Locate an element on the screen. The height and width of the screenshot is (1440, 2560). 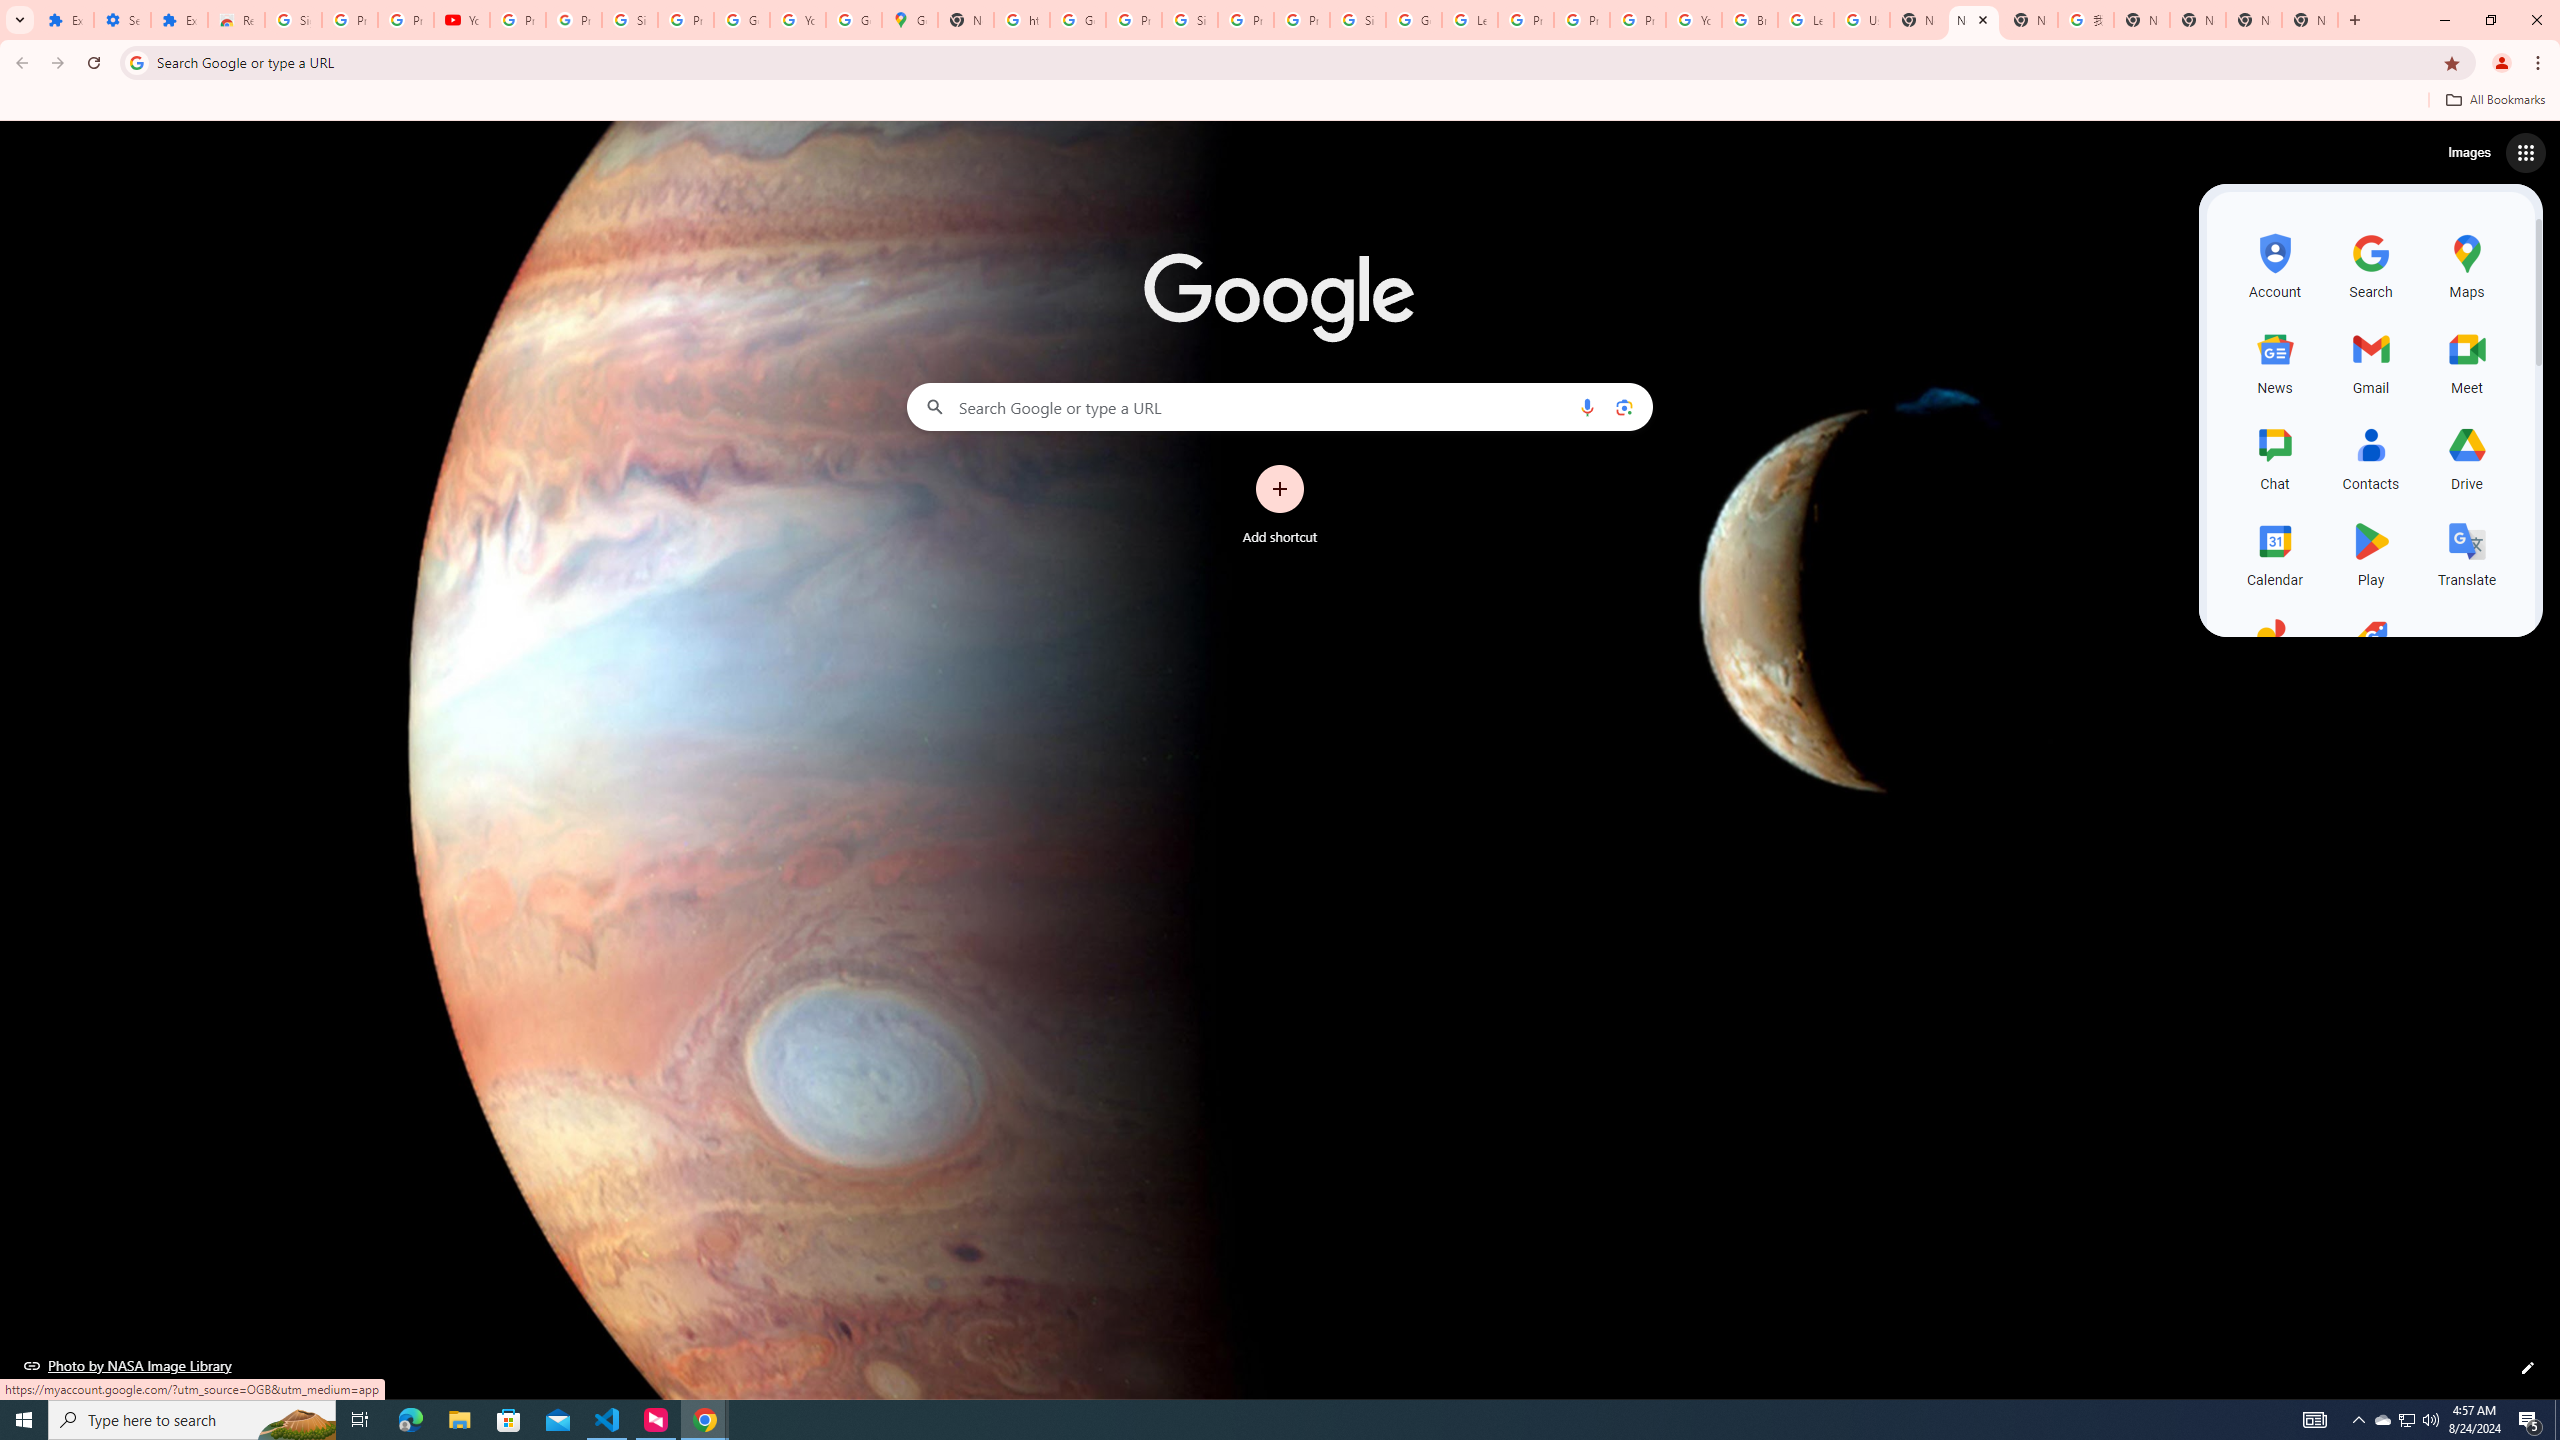
Photos, row 5 of 5 and column 1 of 3 in the first section is located at coordinates (2274, 648).